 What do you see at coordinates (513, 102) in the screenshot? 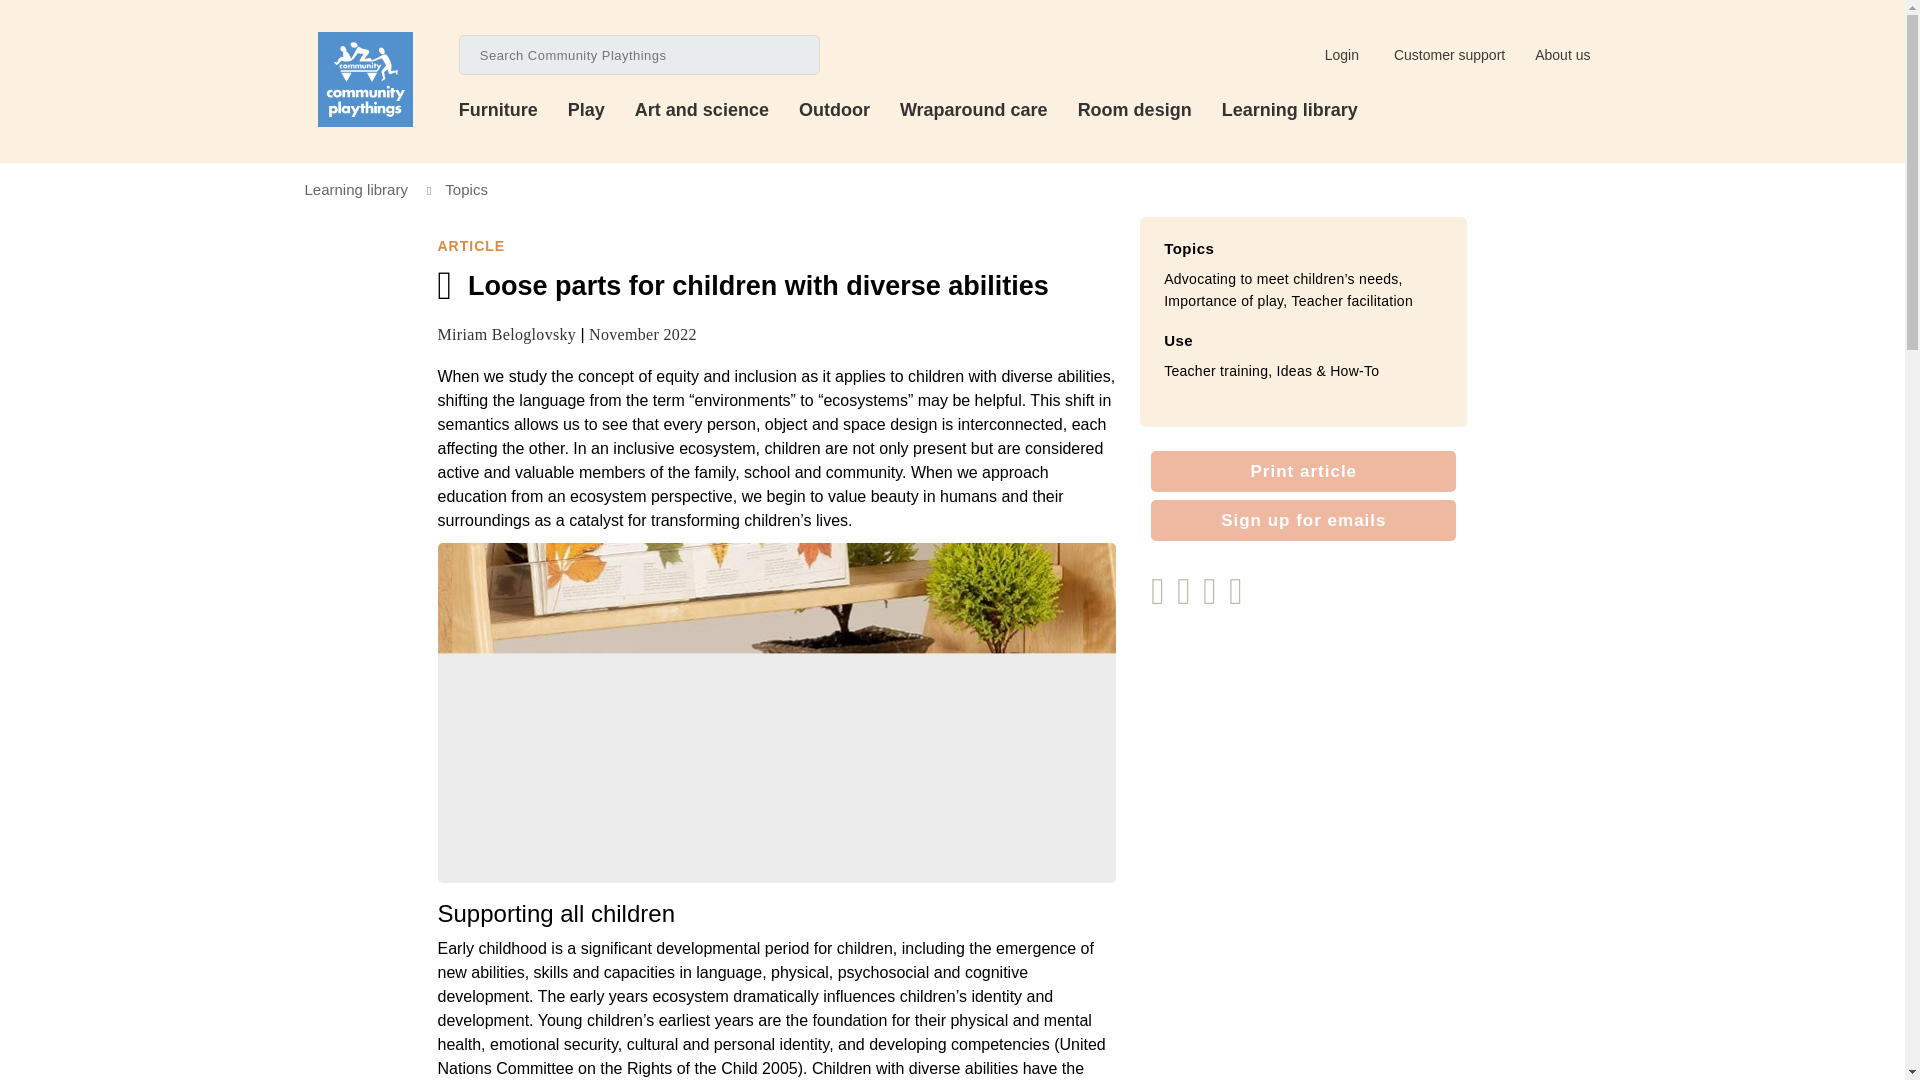
I see `Furniture` at bounding box center [513, 102].